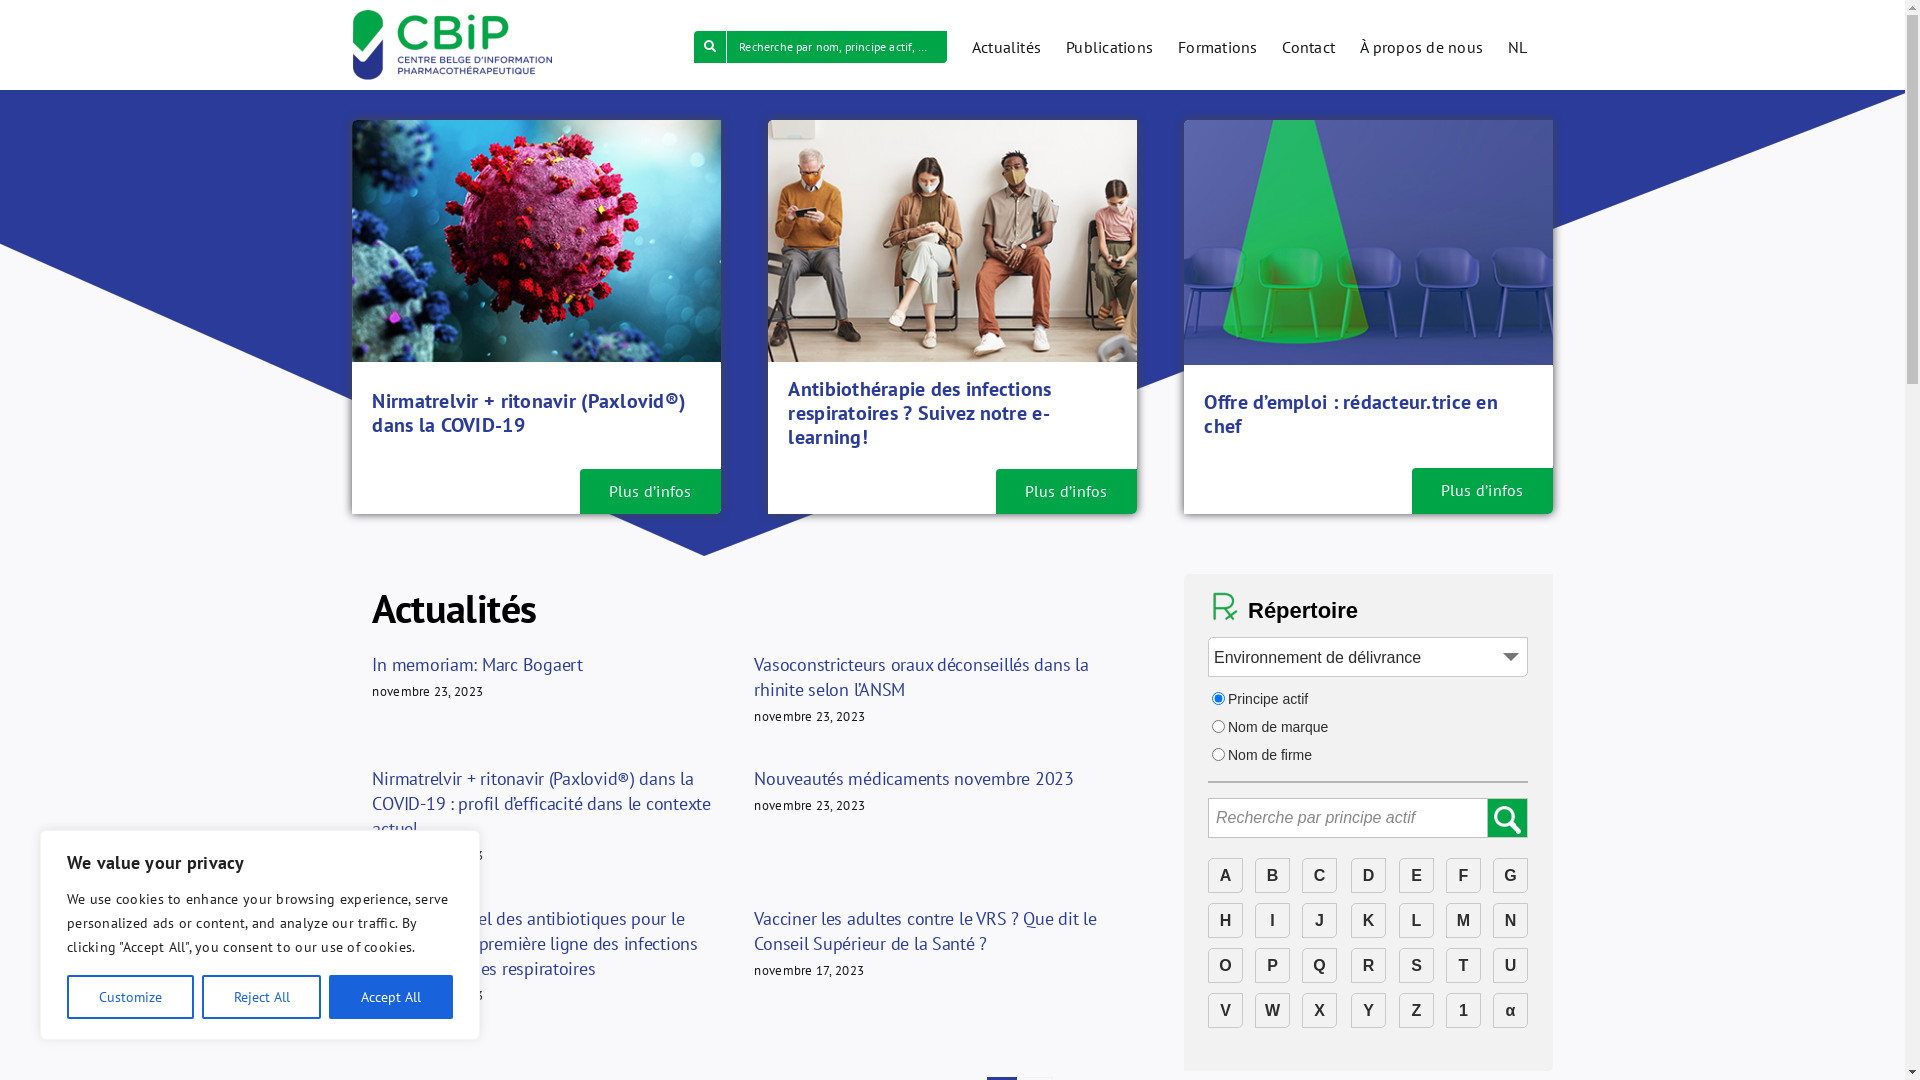  Describe the element at coordinates (1368, 819) in the screenshot. I see `Recherche` at that location.